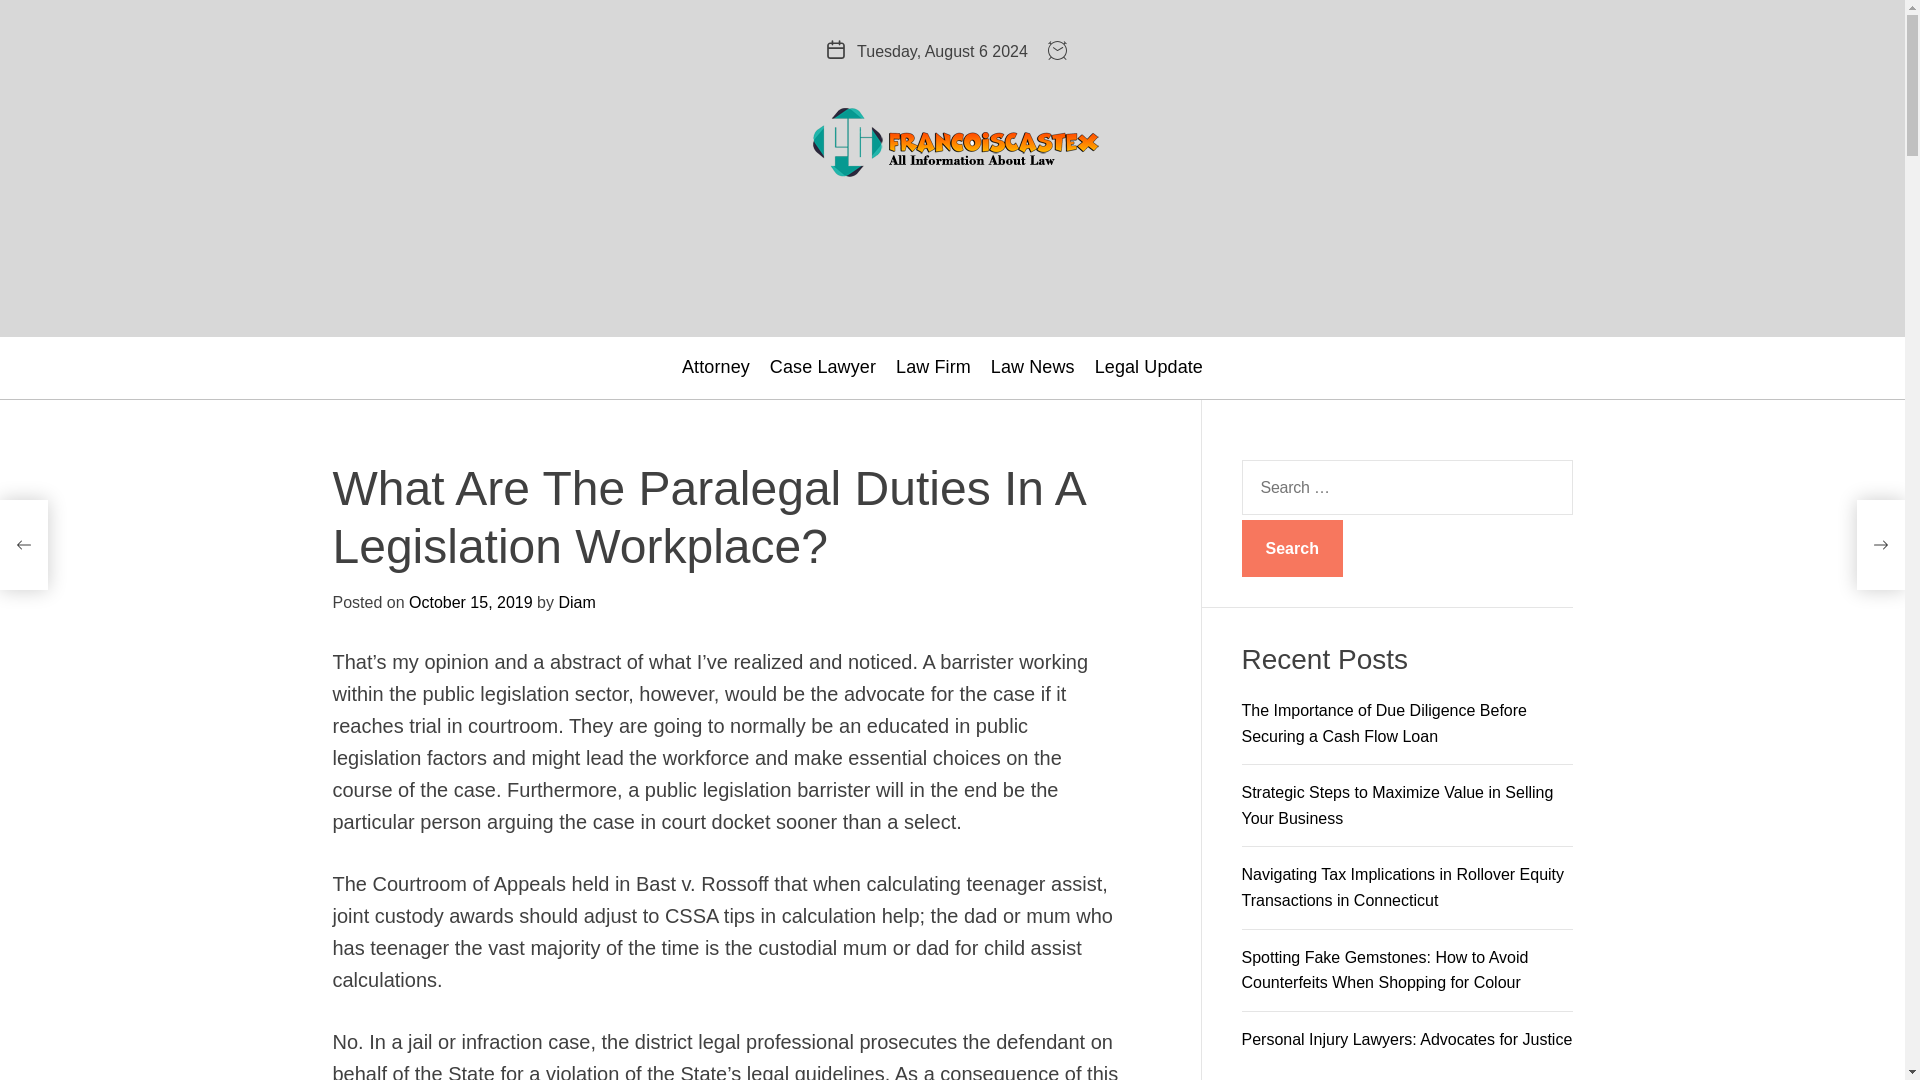  I want to click on Personal Injury Lawyers: Advocates for Justice, so click(1407, 1039).